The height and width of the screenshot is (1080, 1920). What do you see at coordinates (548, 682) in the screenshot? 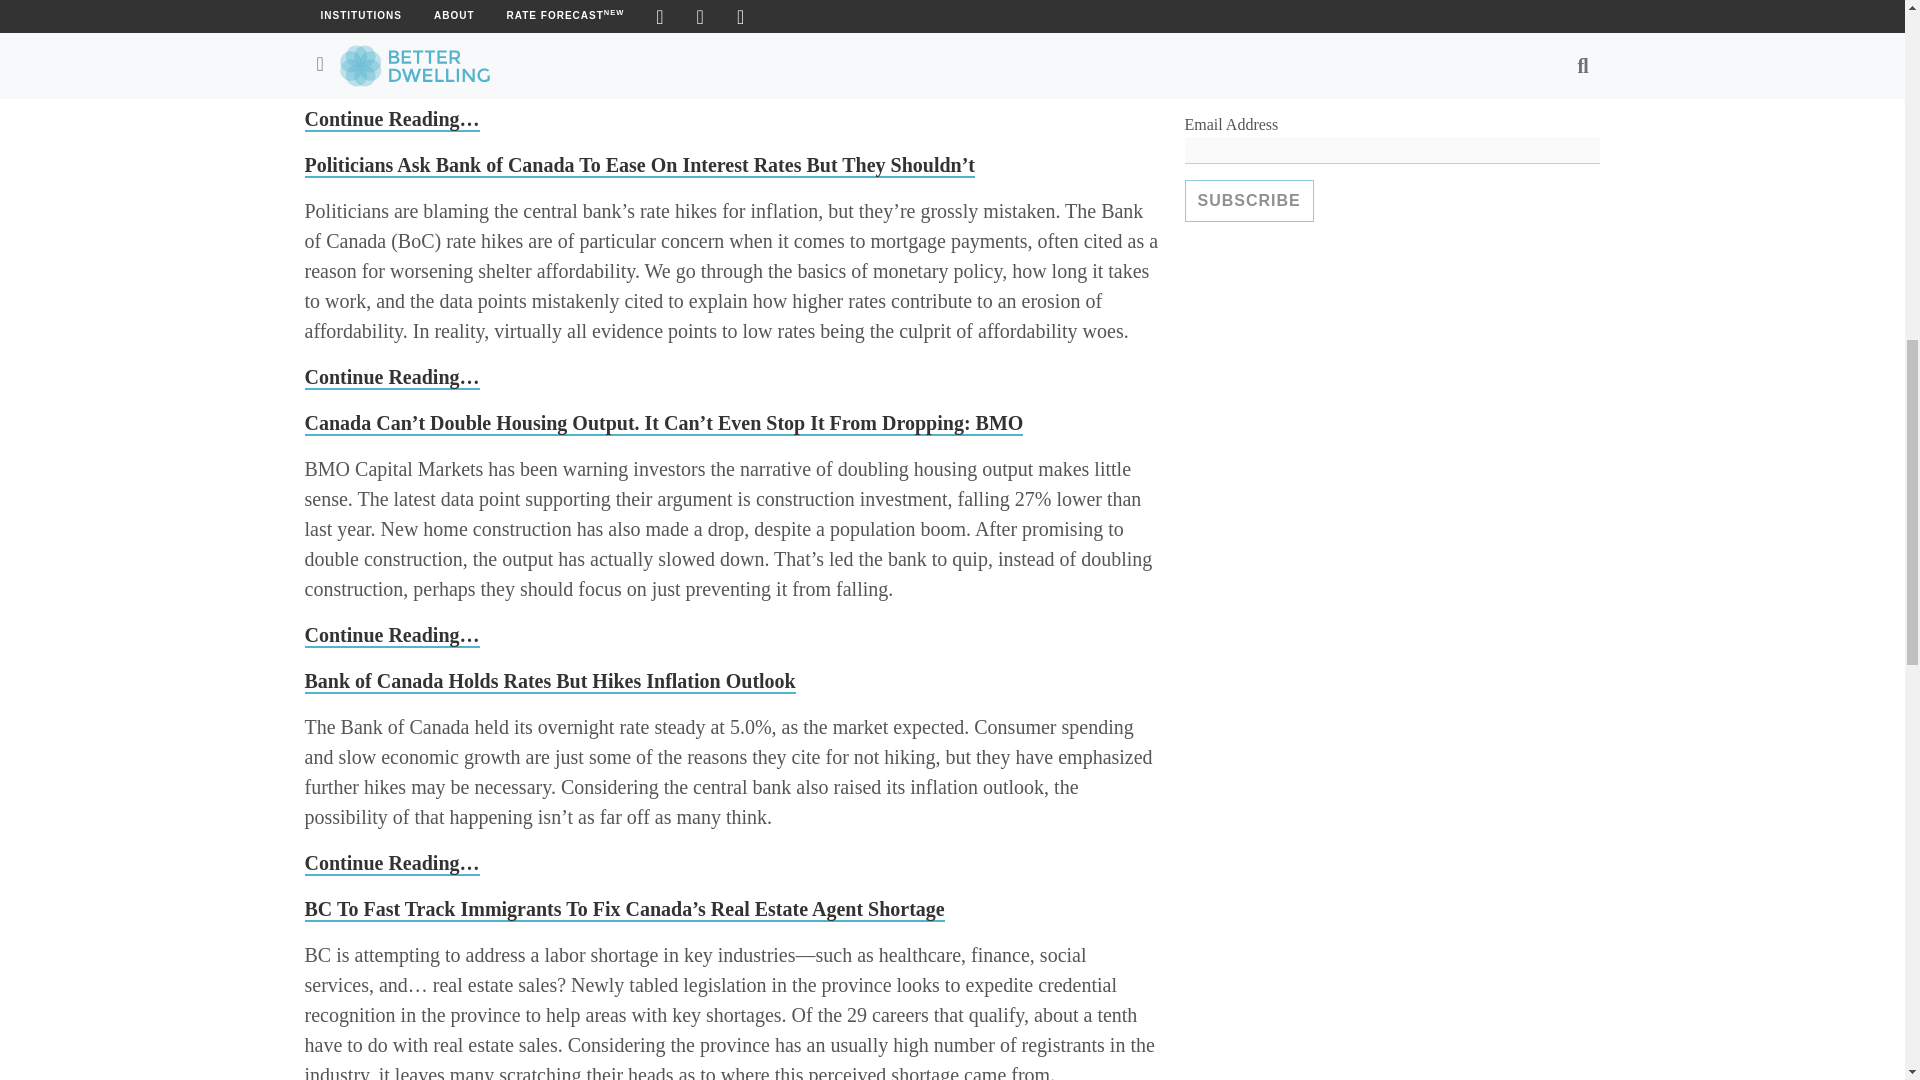
I see `Bank of Canada Holds Rates But Hikes Inflation Outlook` at bounding box center [548, 682].